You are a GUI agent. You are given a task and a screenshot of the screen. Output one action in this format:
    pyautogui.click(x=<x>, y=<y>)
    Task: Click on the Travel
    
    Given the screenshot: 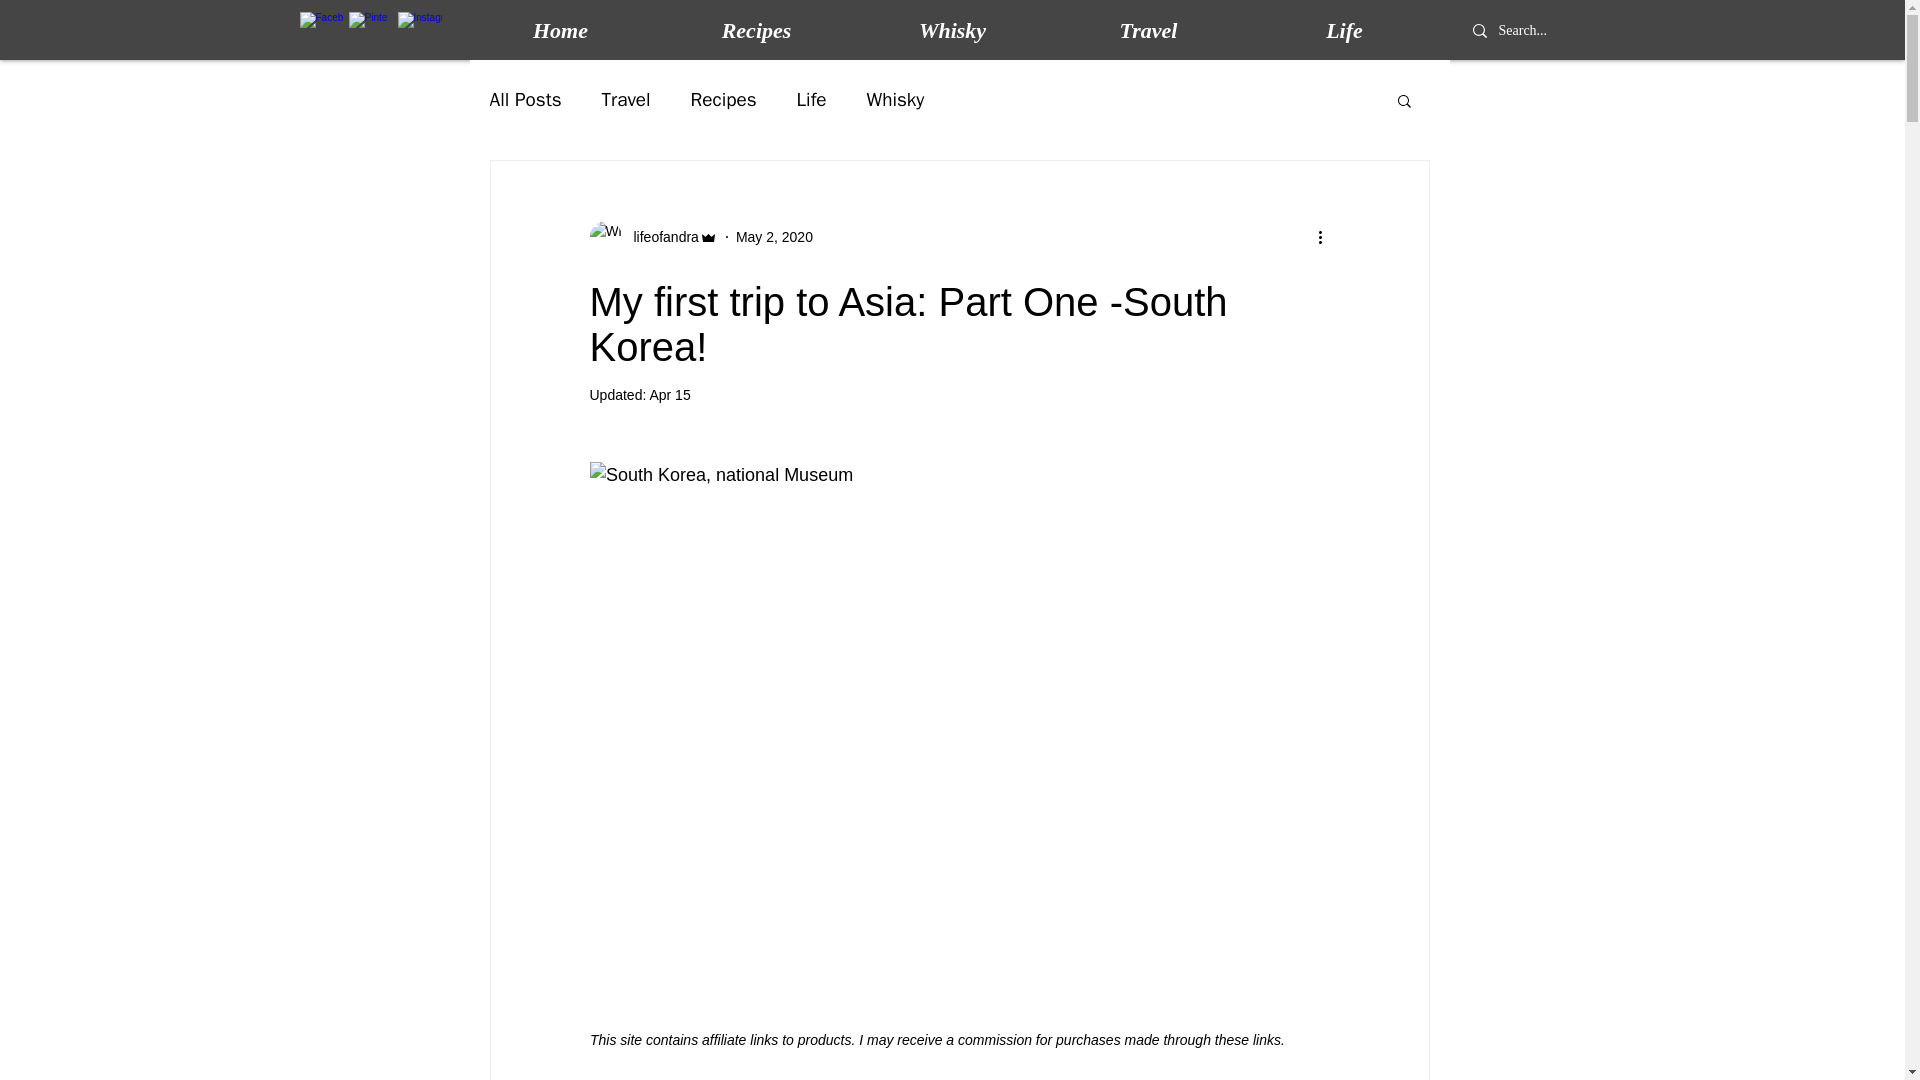 What is the action you would take?
    pyautogui.click(x=1148, y=31)
    